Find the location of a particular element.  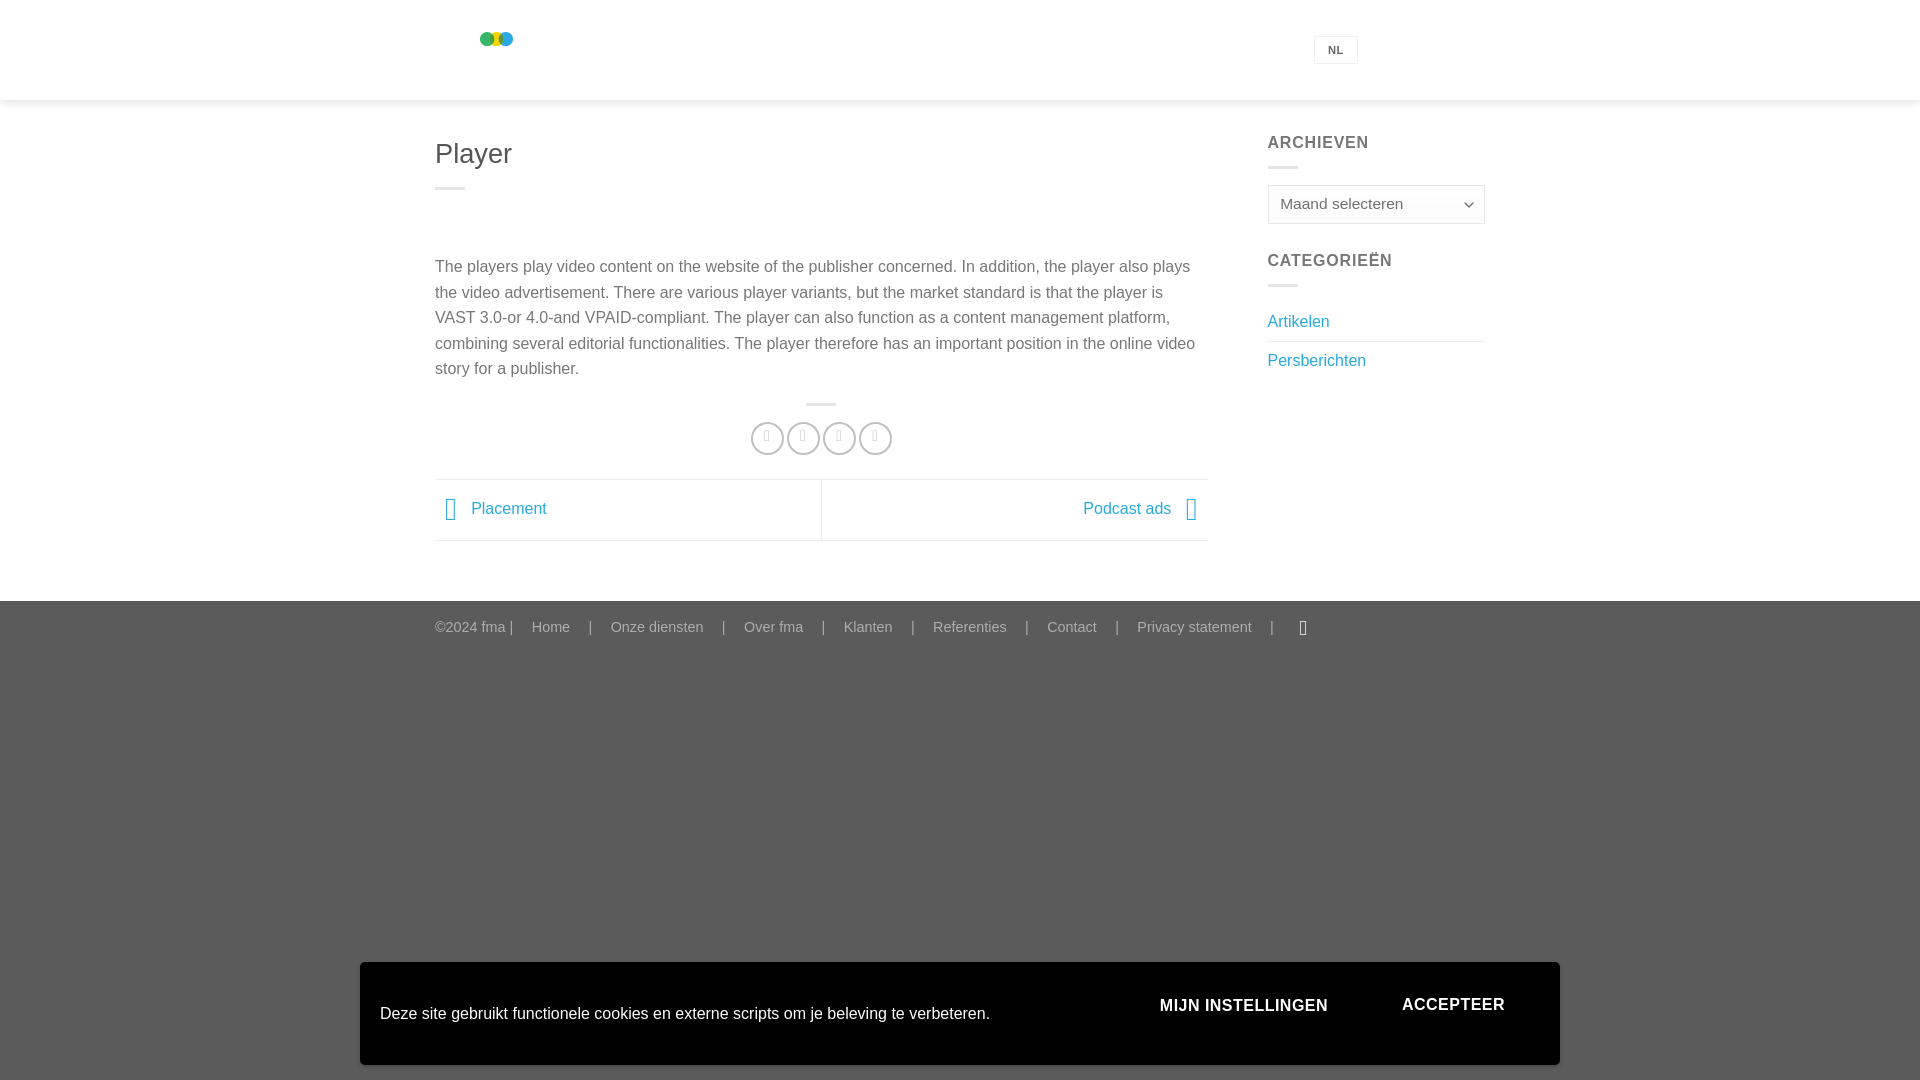

Stuur door naar een vriend is located at coordinates (840, 438).